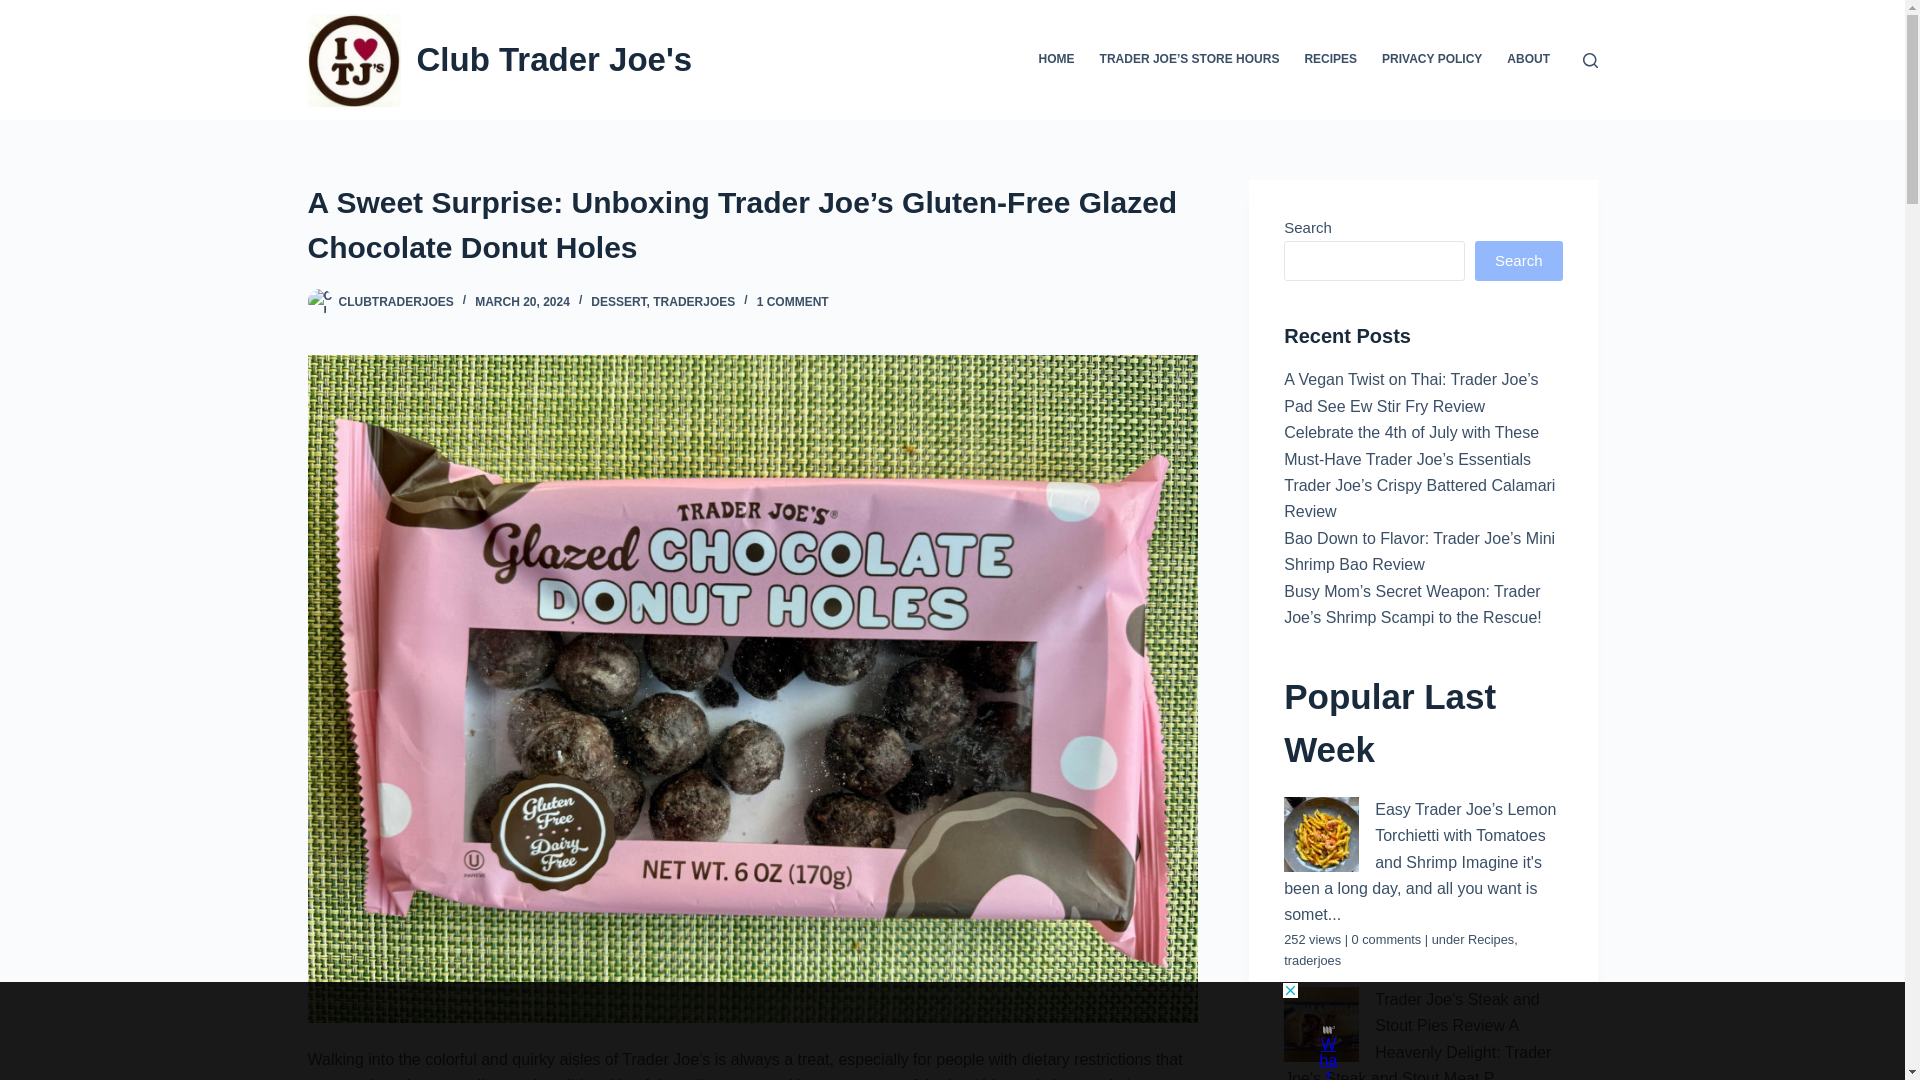  What do you see at coordinates (792, 301) in the screenshot?
I see `1 COMMENT` at bounding box center [792, 301].